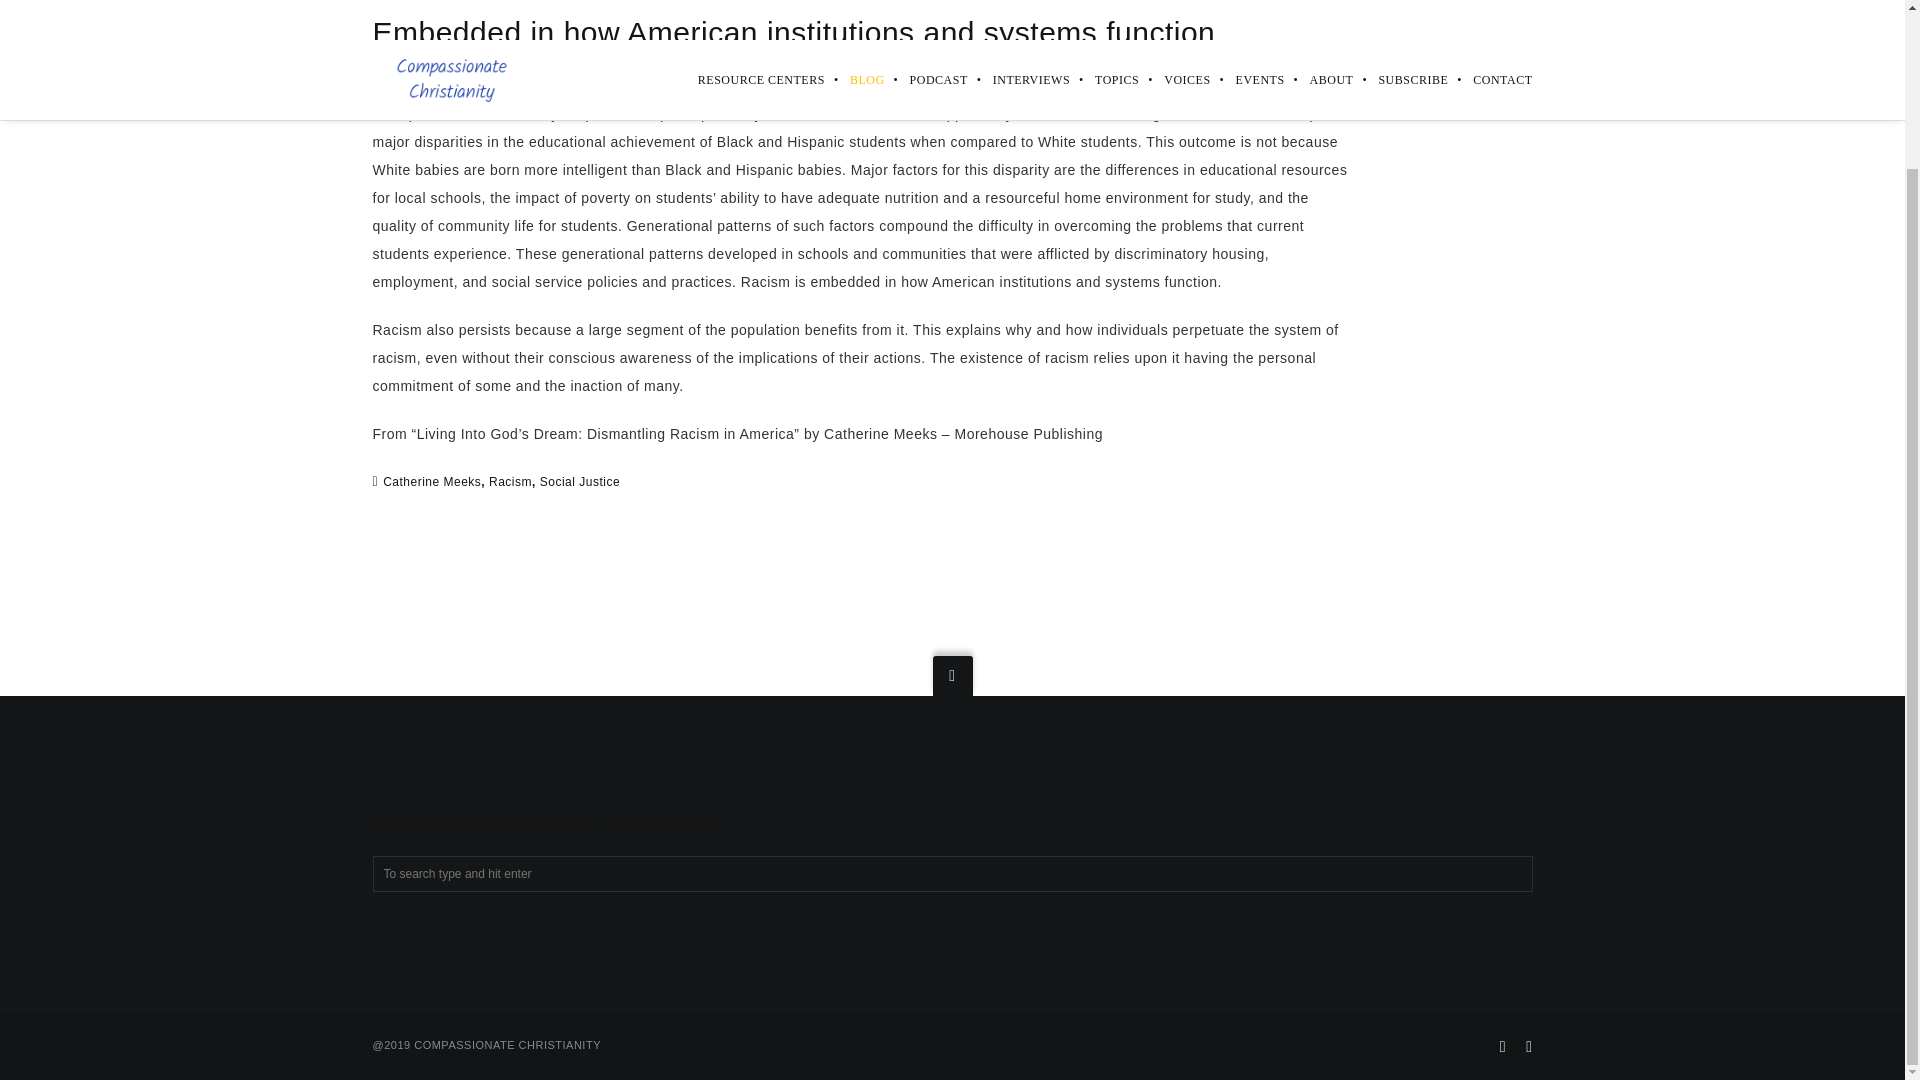 This screenshot has width=1920, height=1080. I want to click on Catherine Meeks, so click(432, 481).